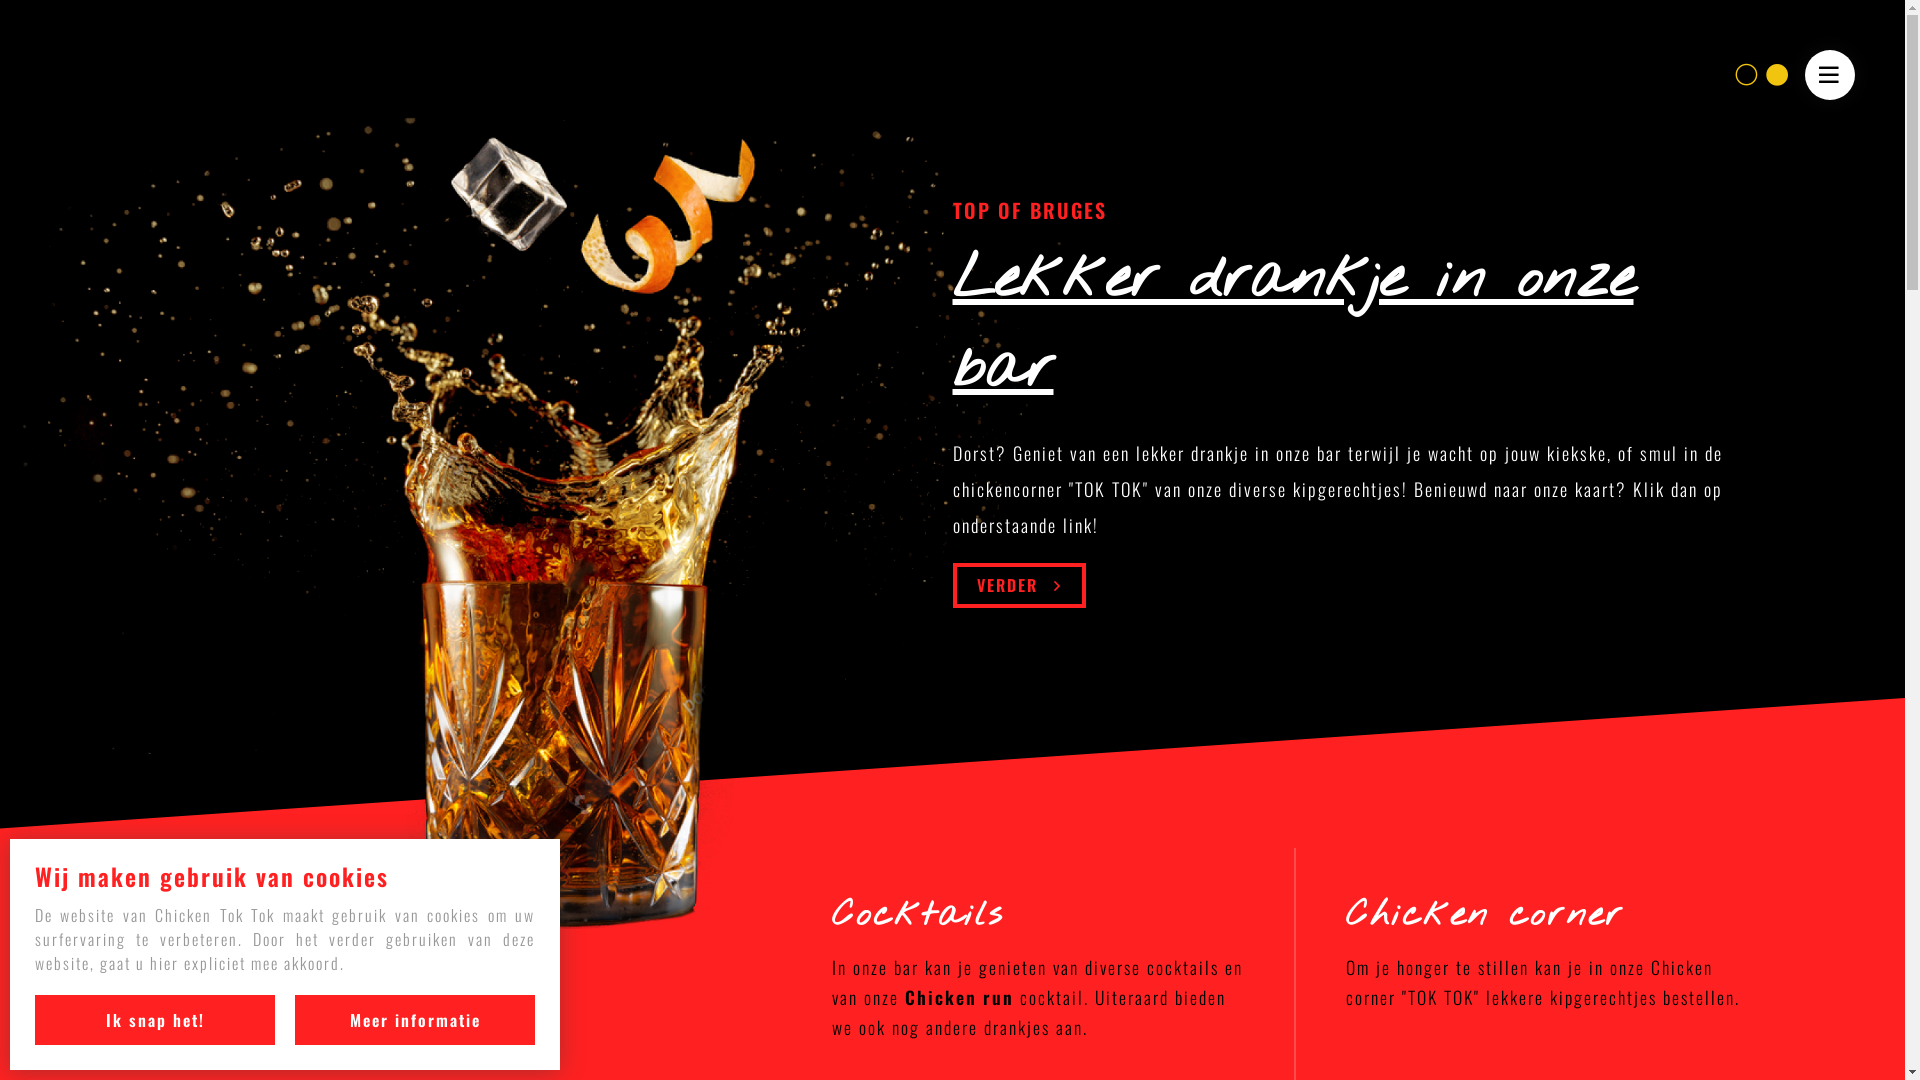 Image resolution: width=1920 pixels, height=1080 pixels. What do you see at coordinates (1018, 586) in the screenshot?
I see `VERDER` at bounding box center [1018, 586].